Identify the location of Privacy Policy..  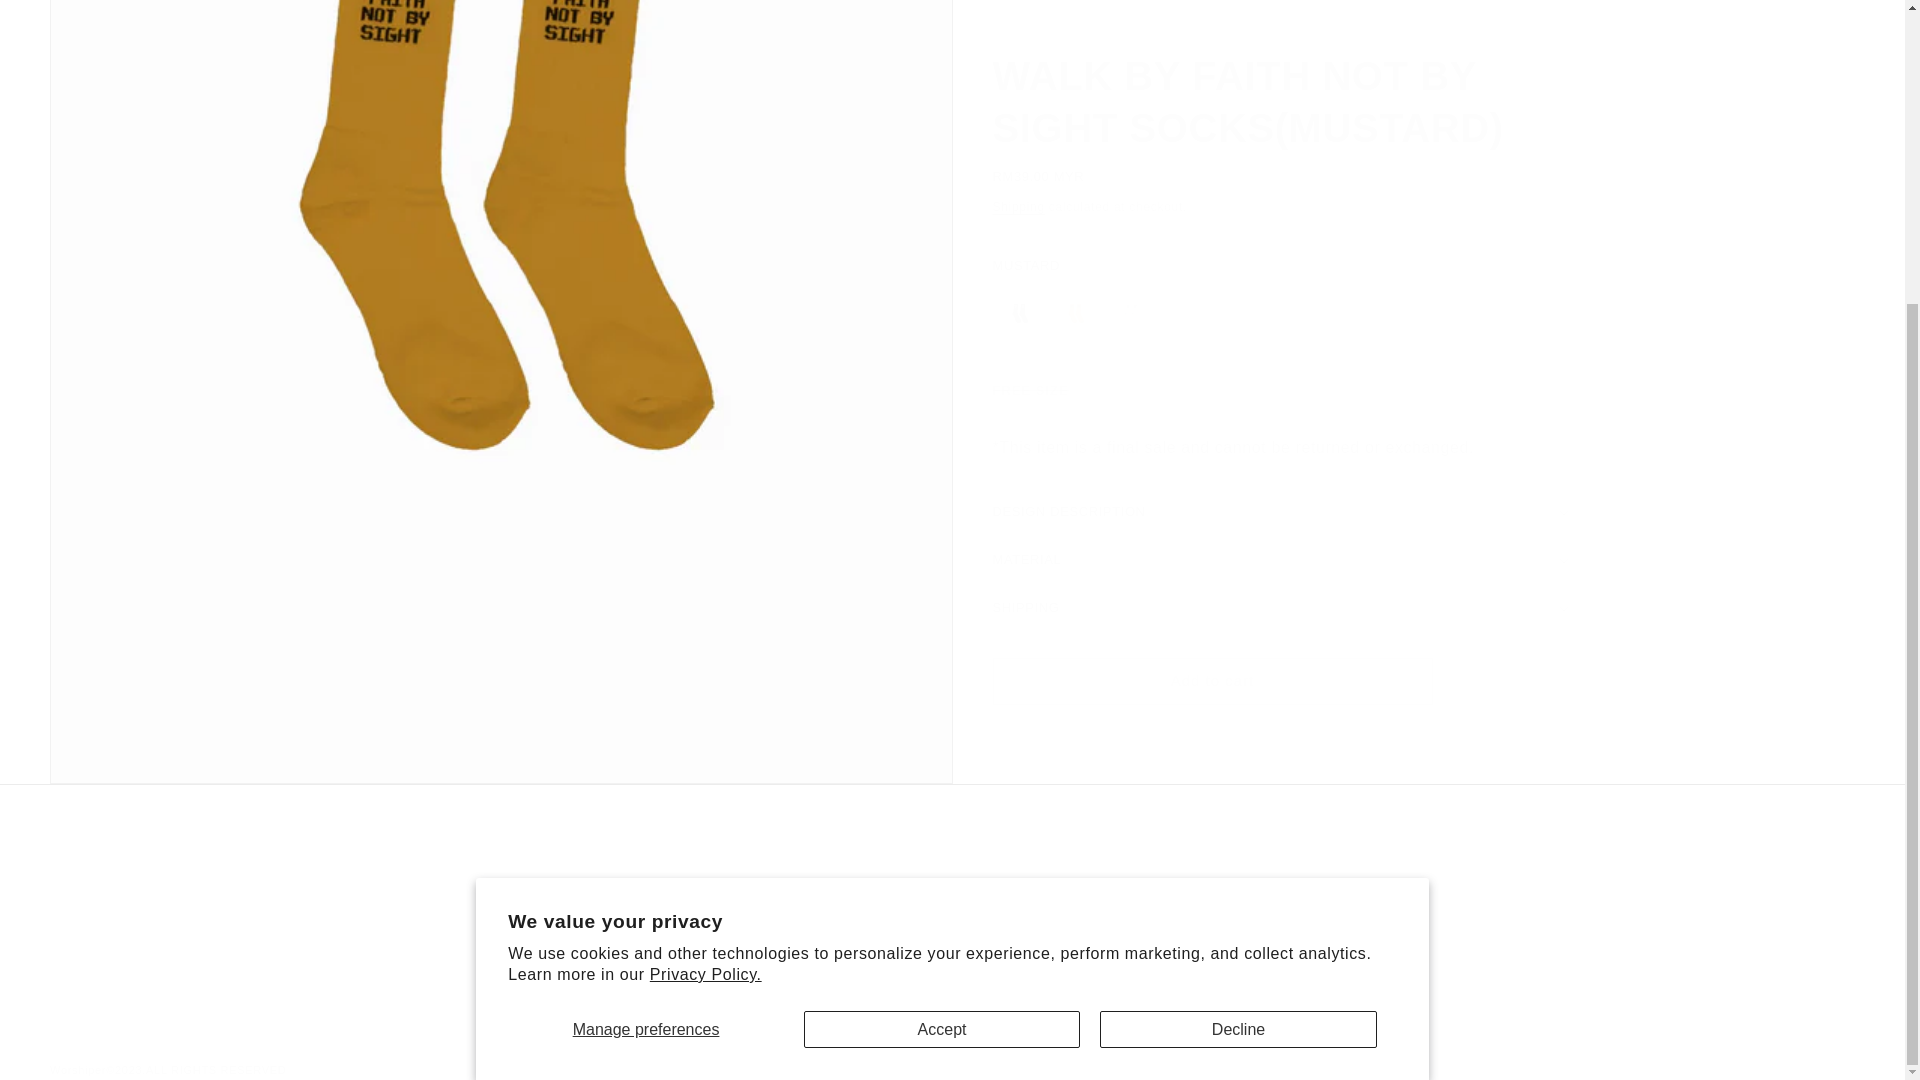
(706, 564).